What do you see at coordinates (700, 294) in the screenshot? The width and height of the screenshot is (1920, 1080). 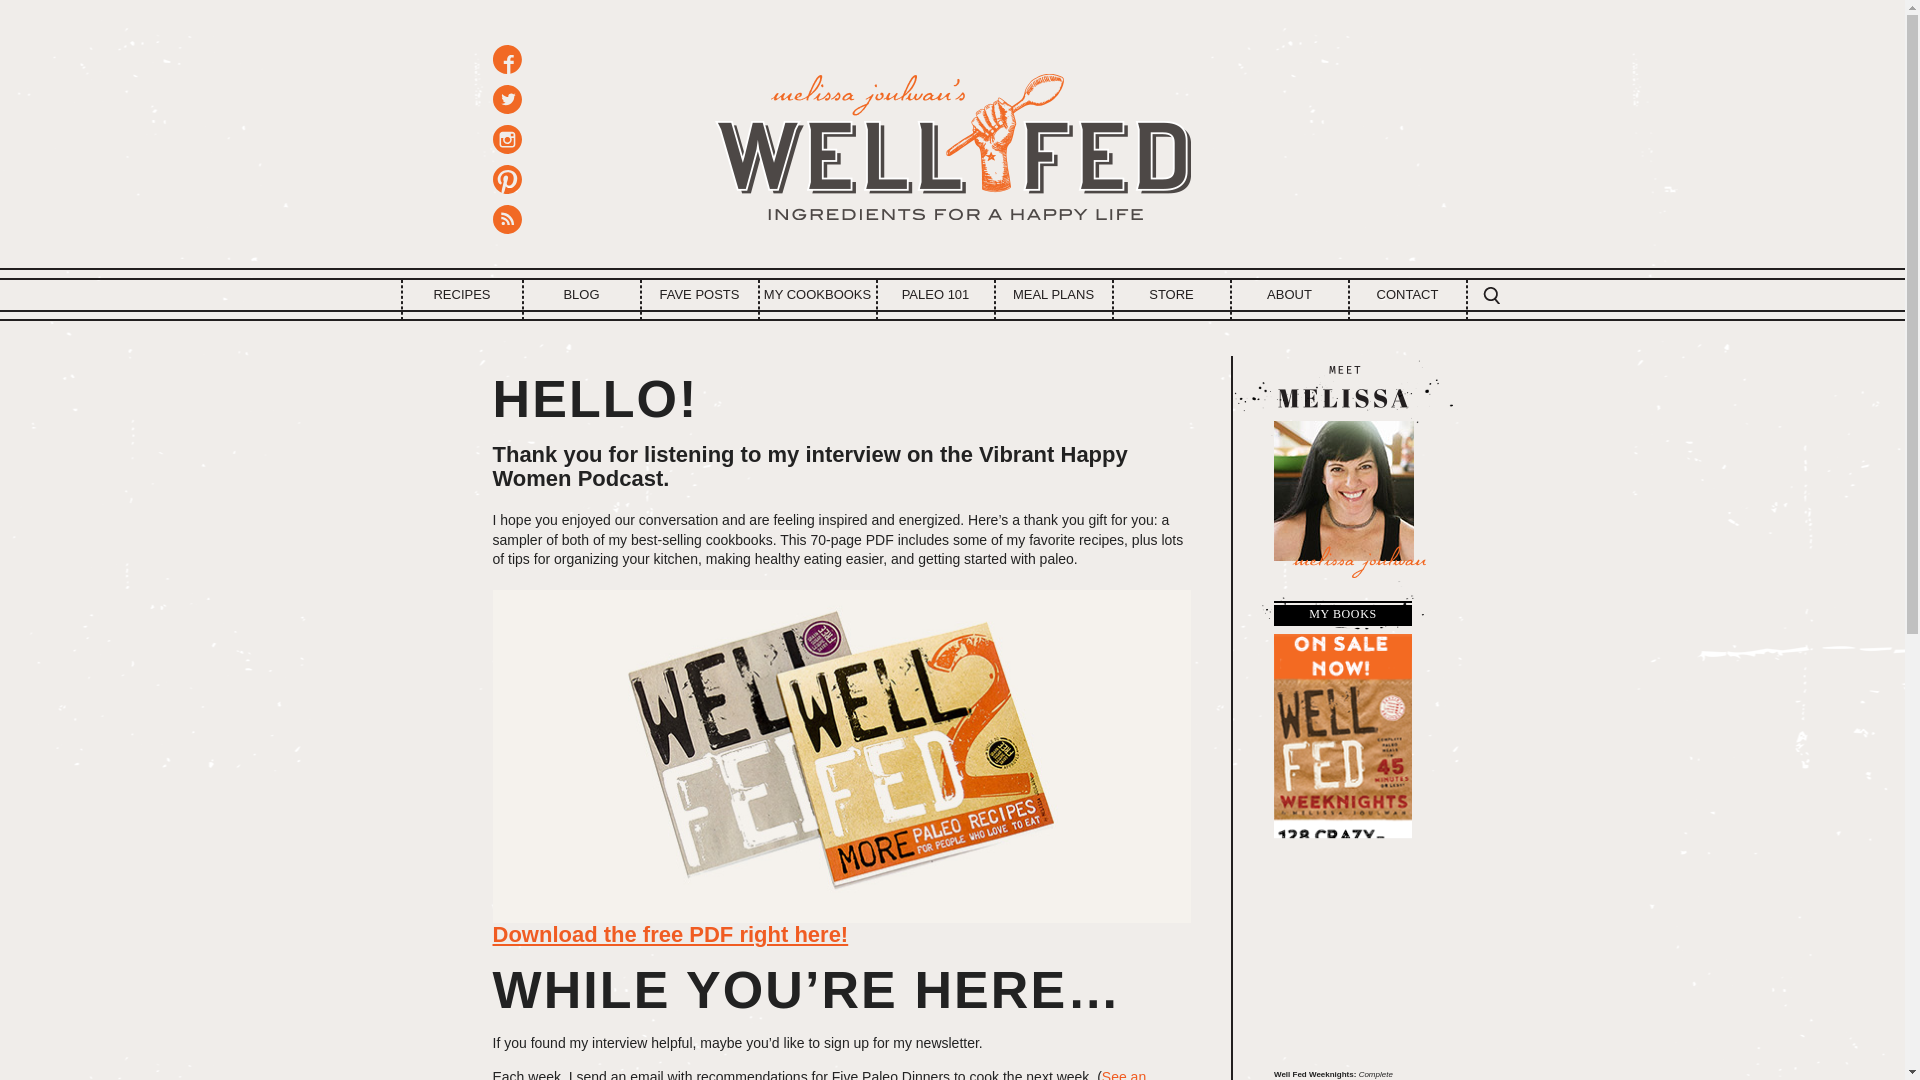 I see `FAVE POSTS` at bounding box center [700, 294].